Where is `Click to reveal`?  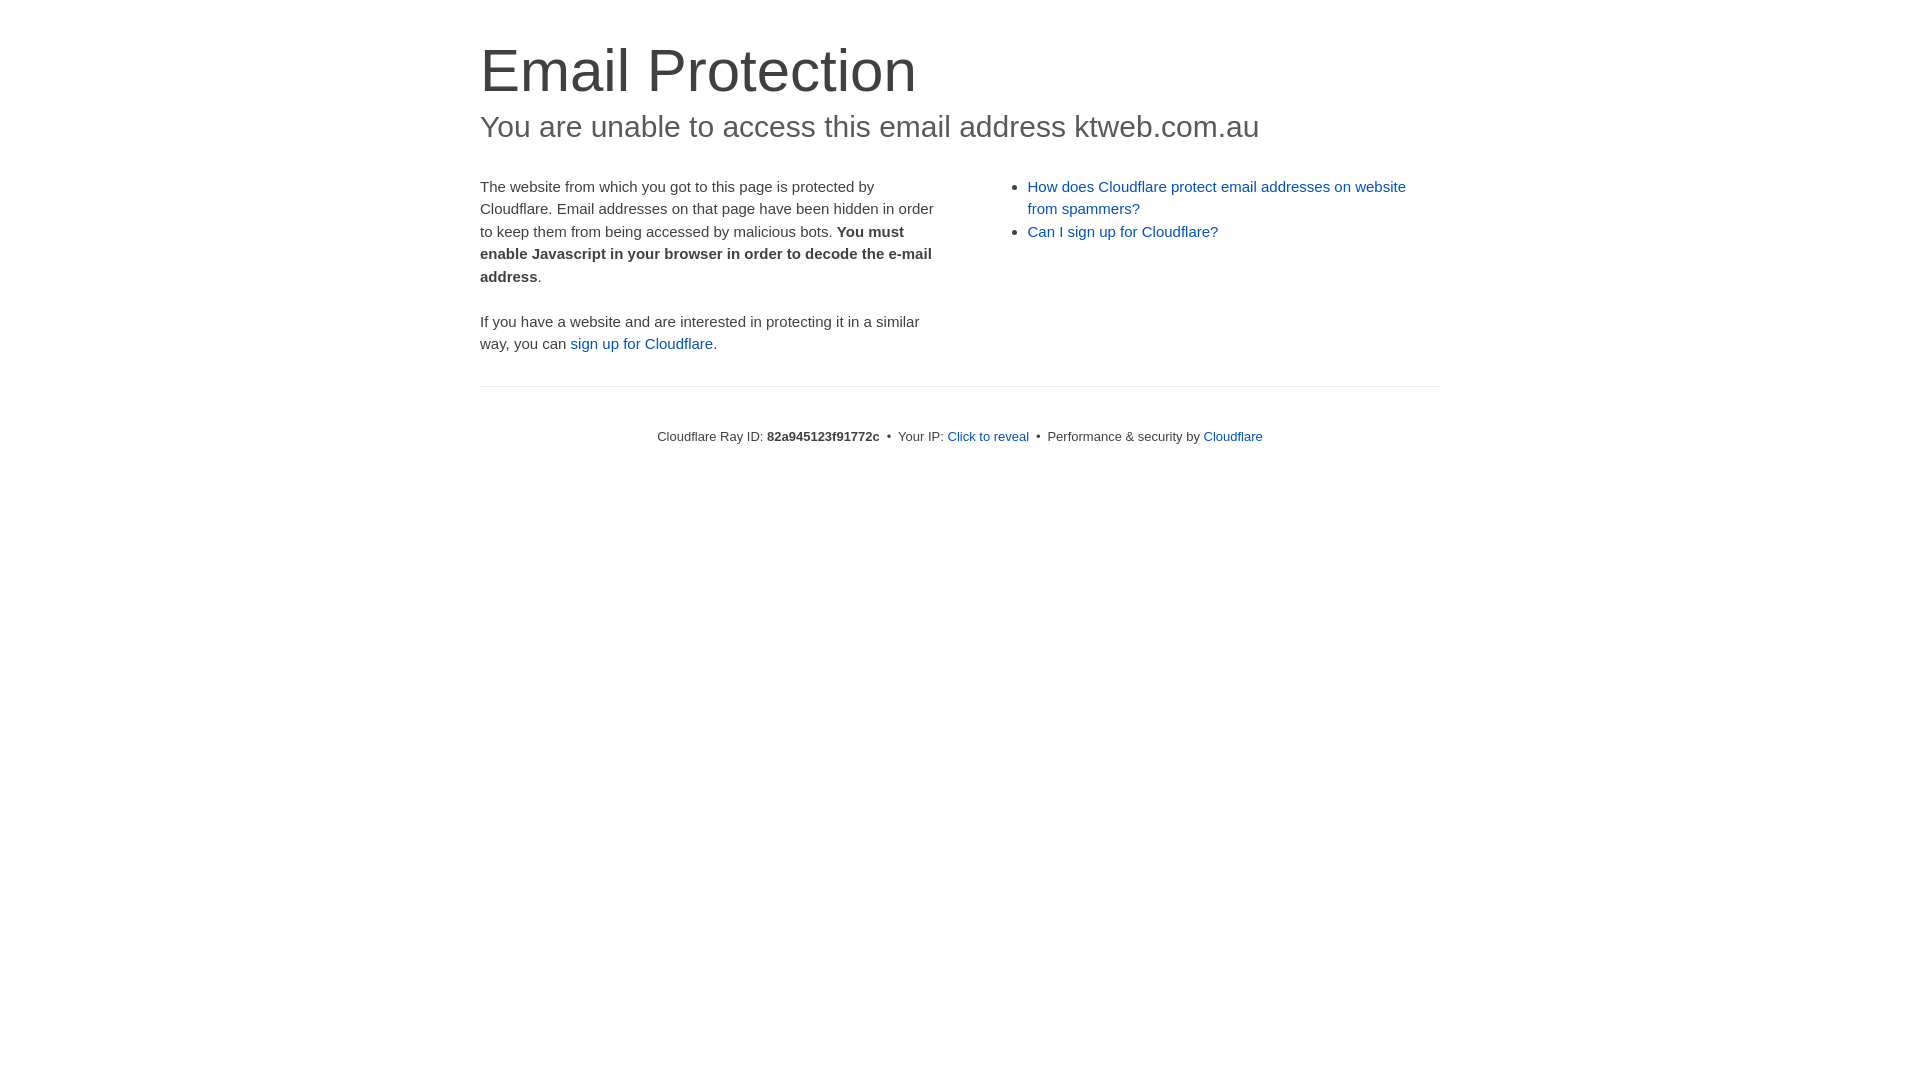
Click to reveal is located at coordinates (989, 436).